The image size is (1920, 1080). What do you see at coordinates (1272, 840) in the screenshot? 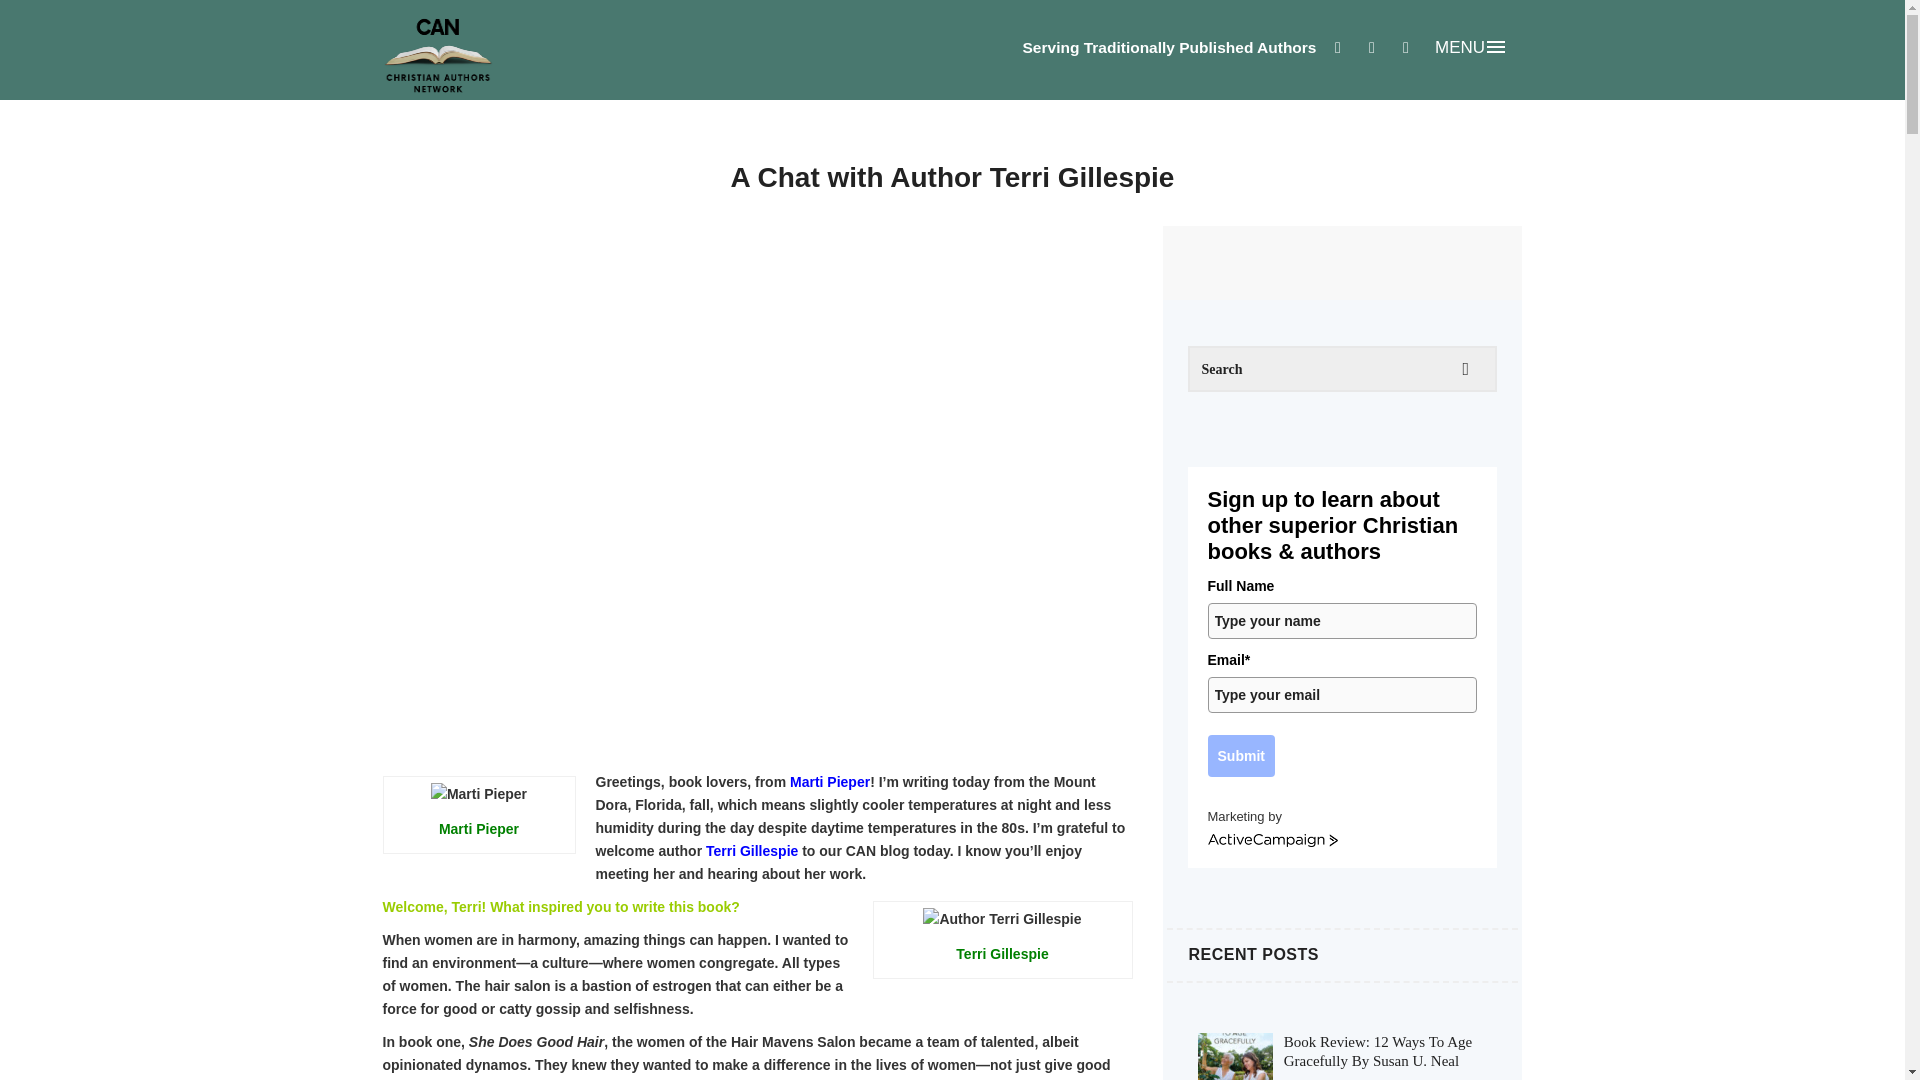
I see `ActiveCampaign` at bounding box center [1272, 840].